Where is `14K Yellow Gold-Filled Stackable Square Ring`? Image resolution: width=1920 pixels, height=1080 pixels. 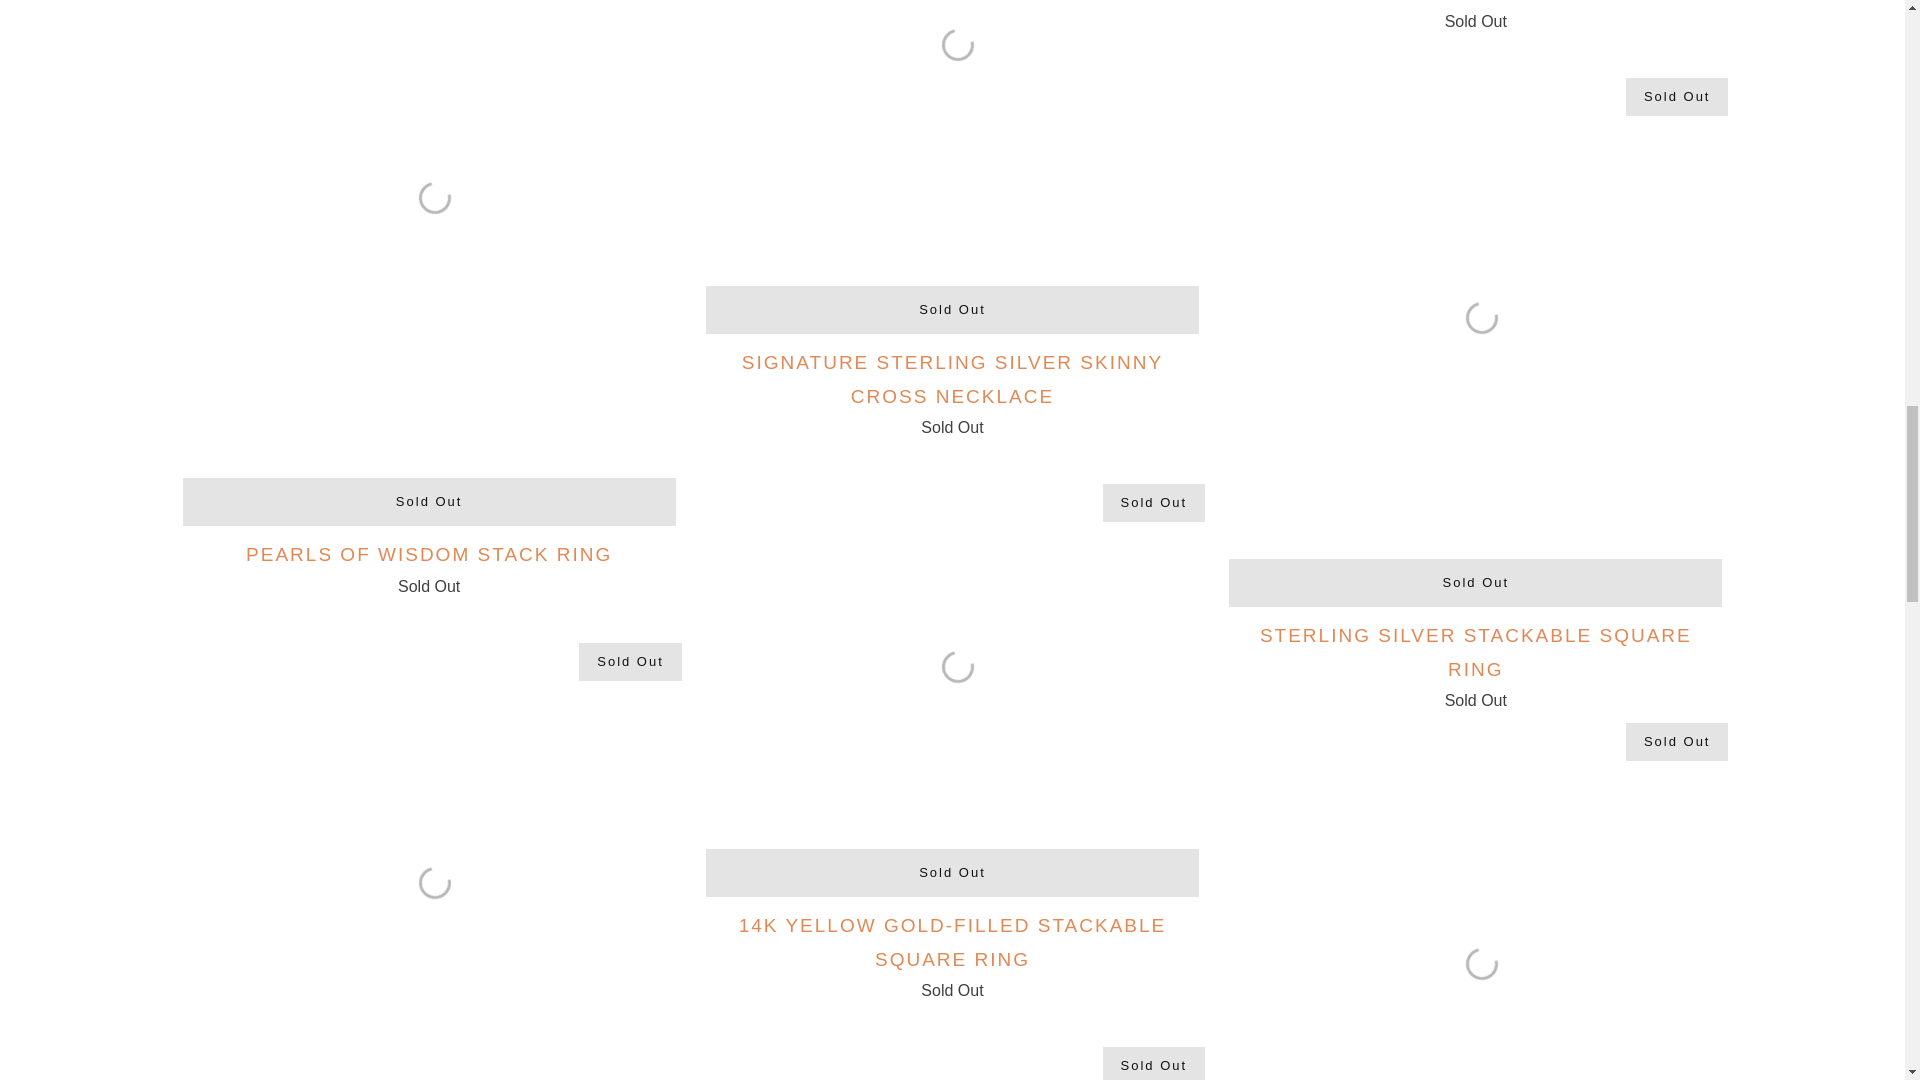
14K Yellow Gold-Filled Stackable Square Ring is located at coordinates (952, 659).